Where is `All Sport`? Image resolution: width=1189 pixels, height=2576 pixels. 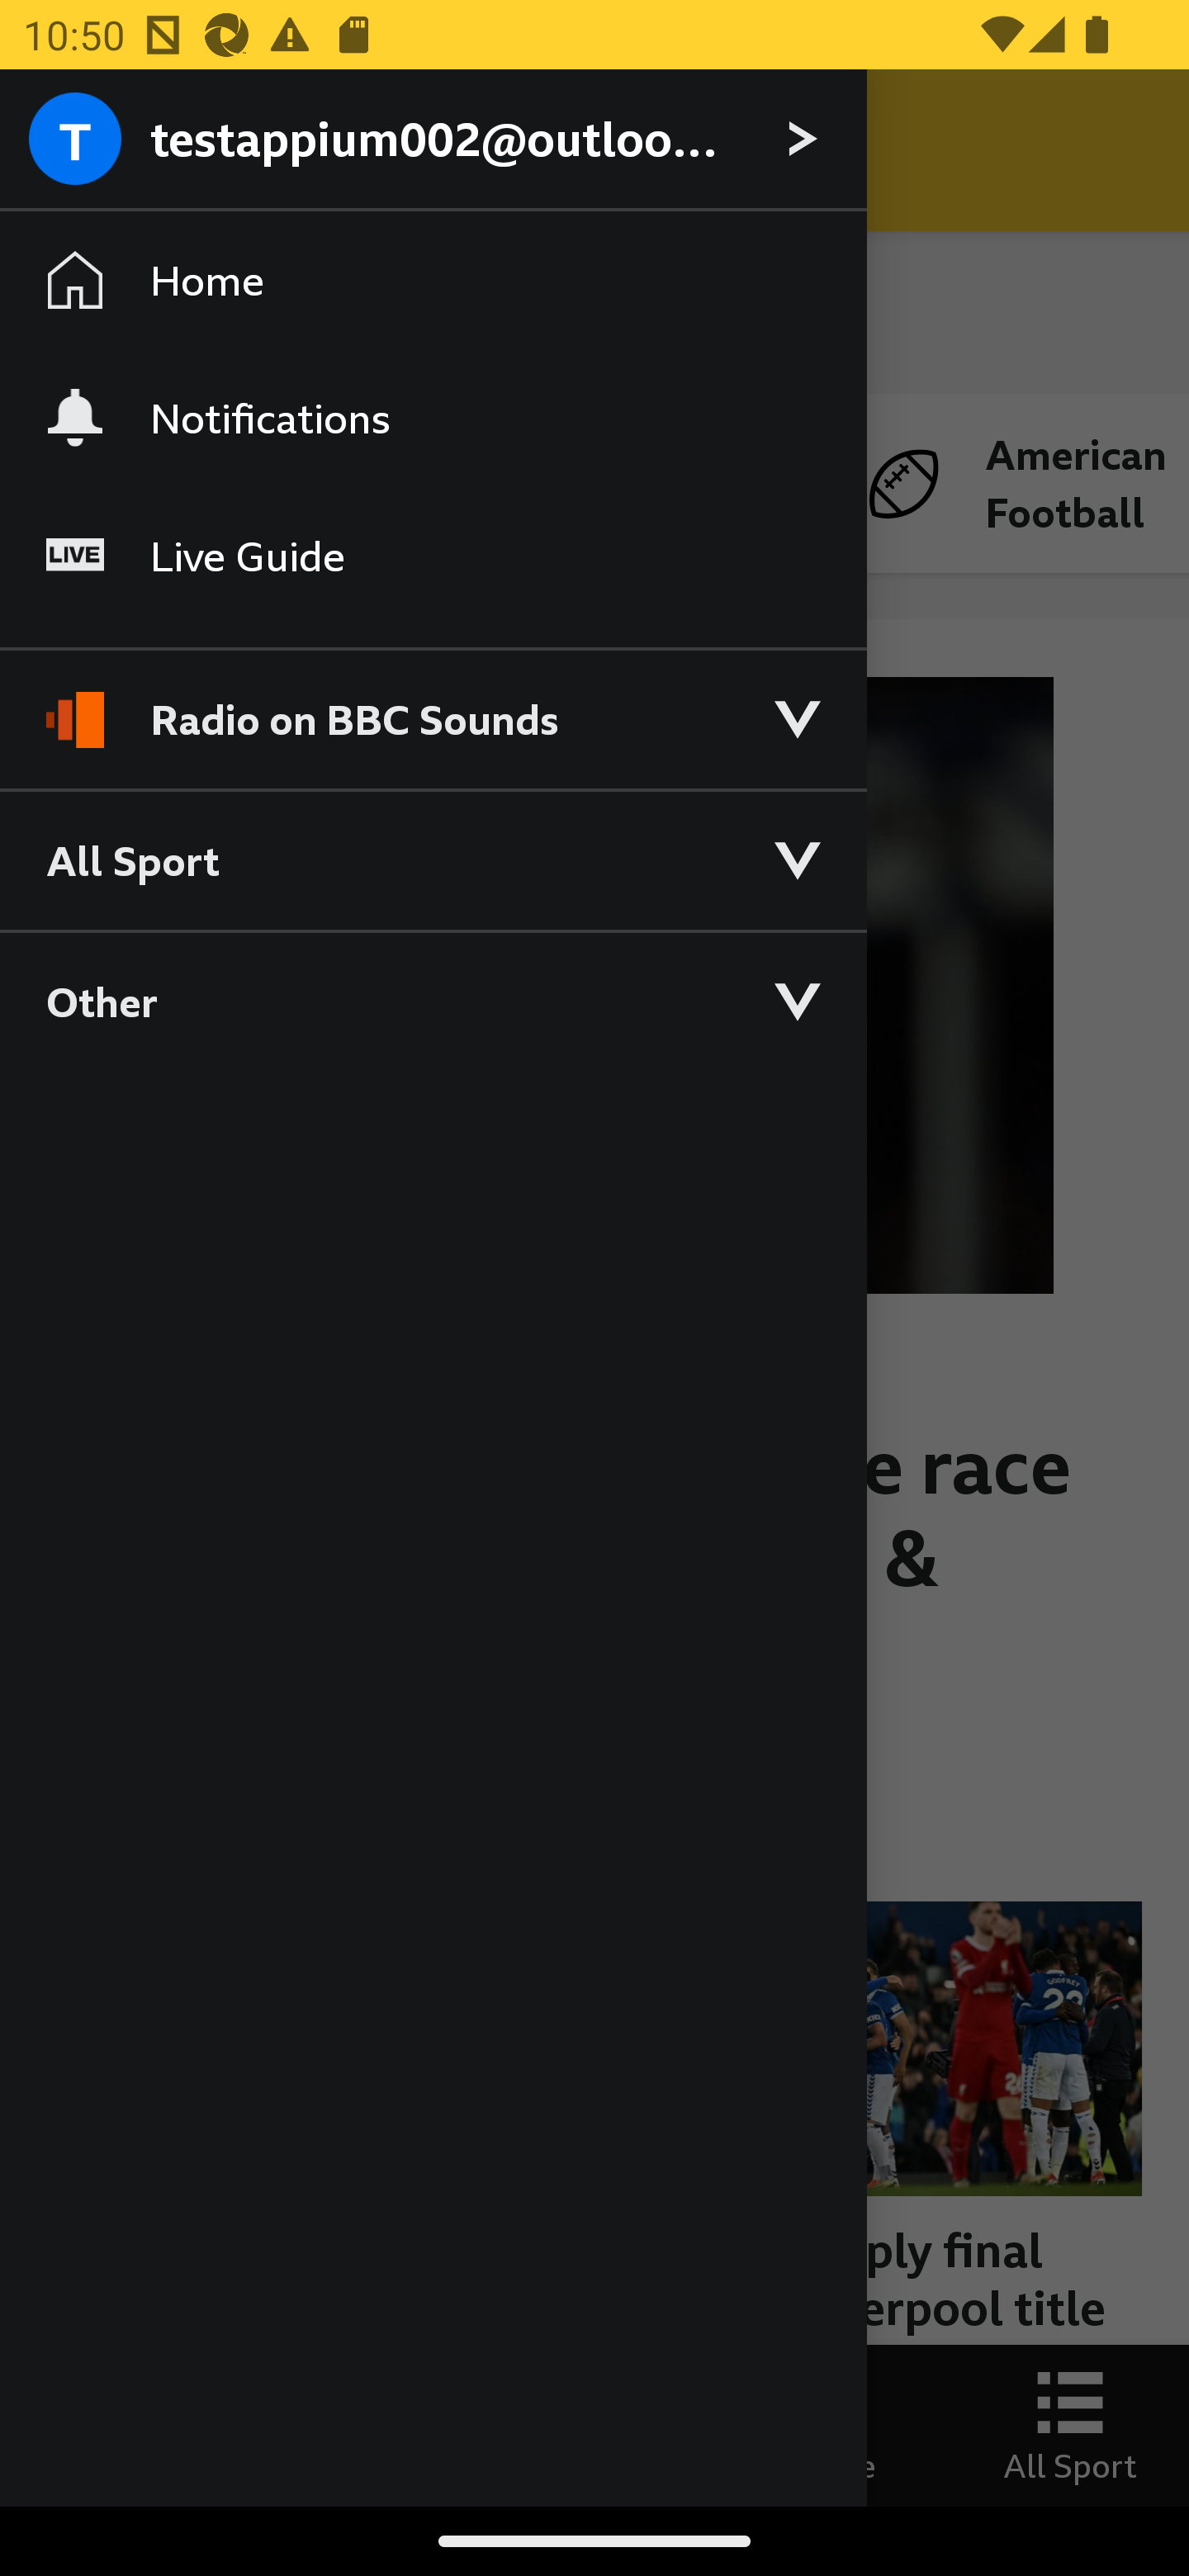 All Sport is located at coordinates (433, 859).